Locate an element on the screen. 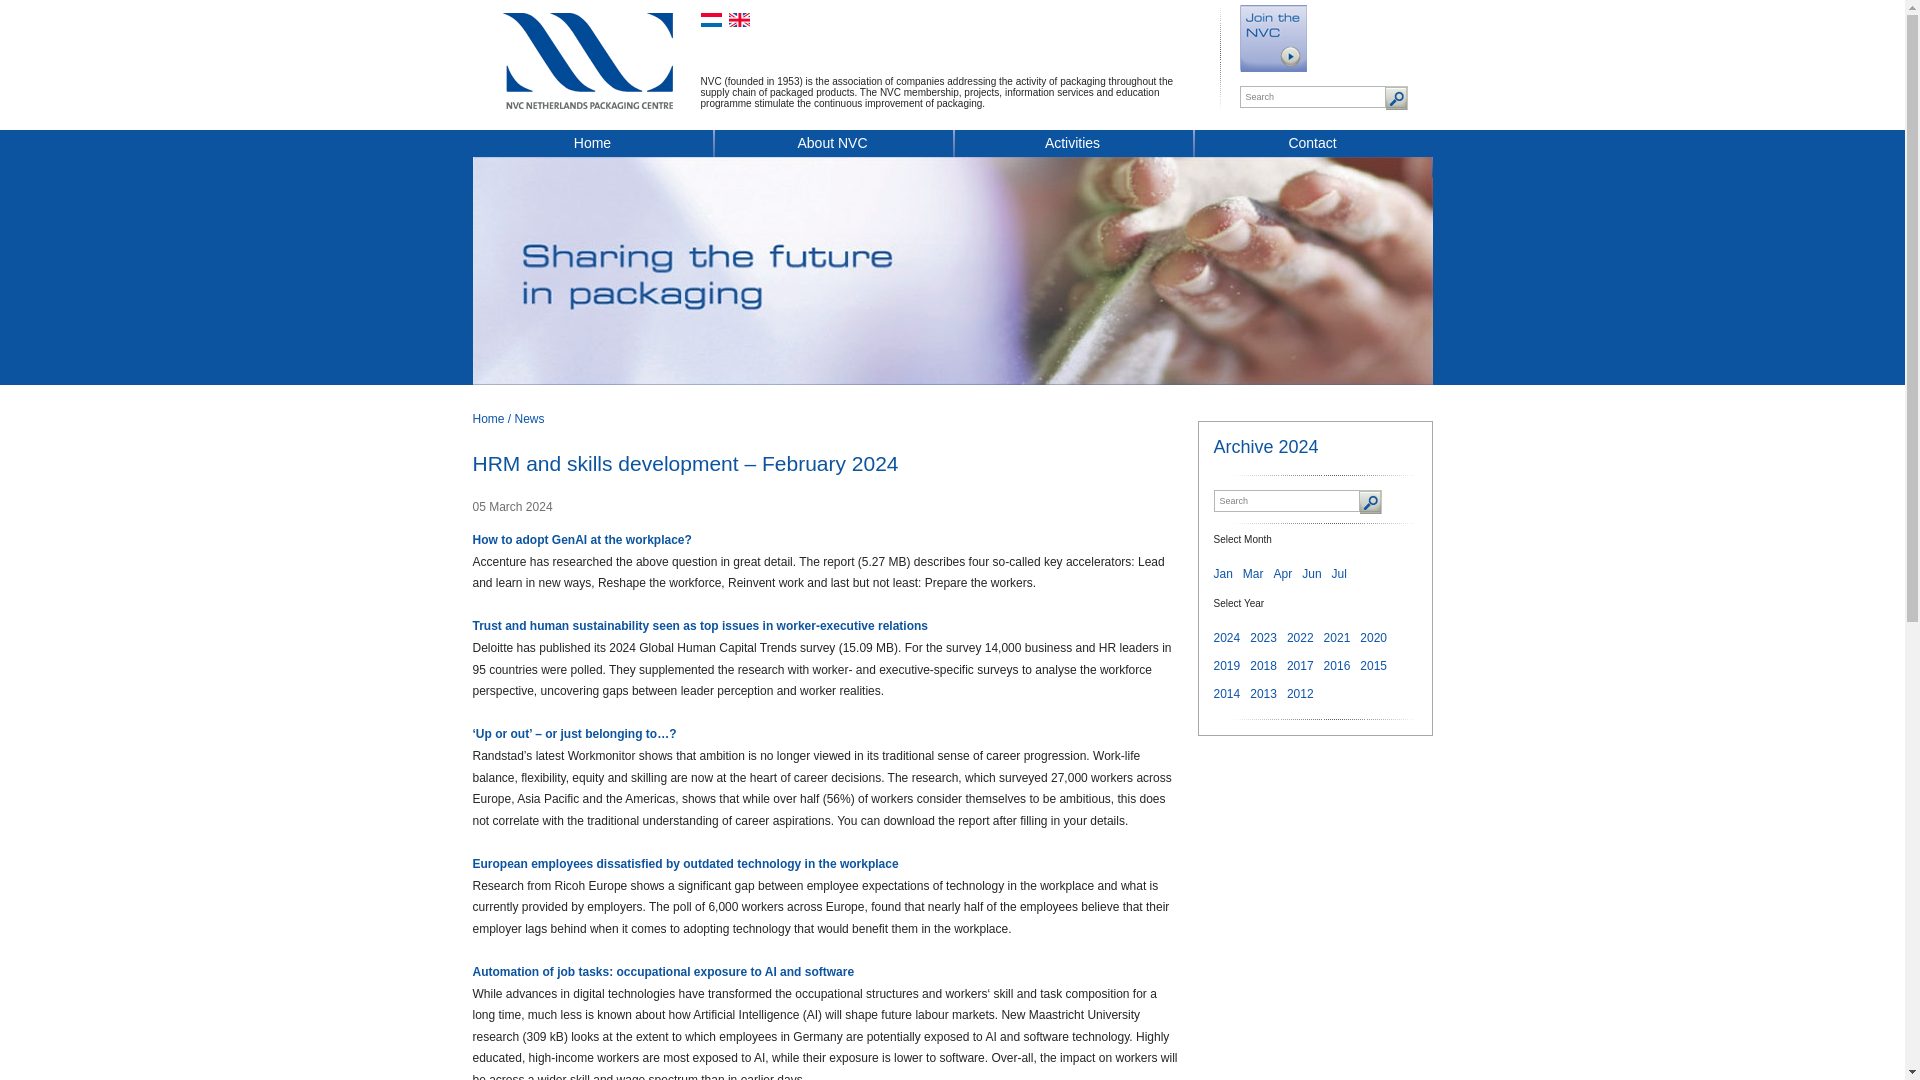  Jan is located at coordinates (1222, 574).